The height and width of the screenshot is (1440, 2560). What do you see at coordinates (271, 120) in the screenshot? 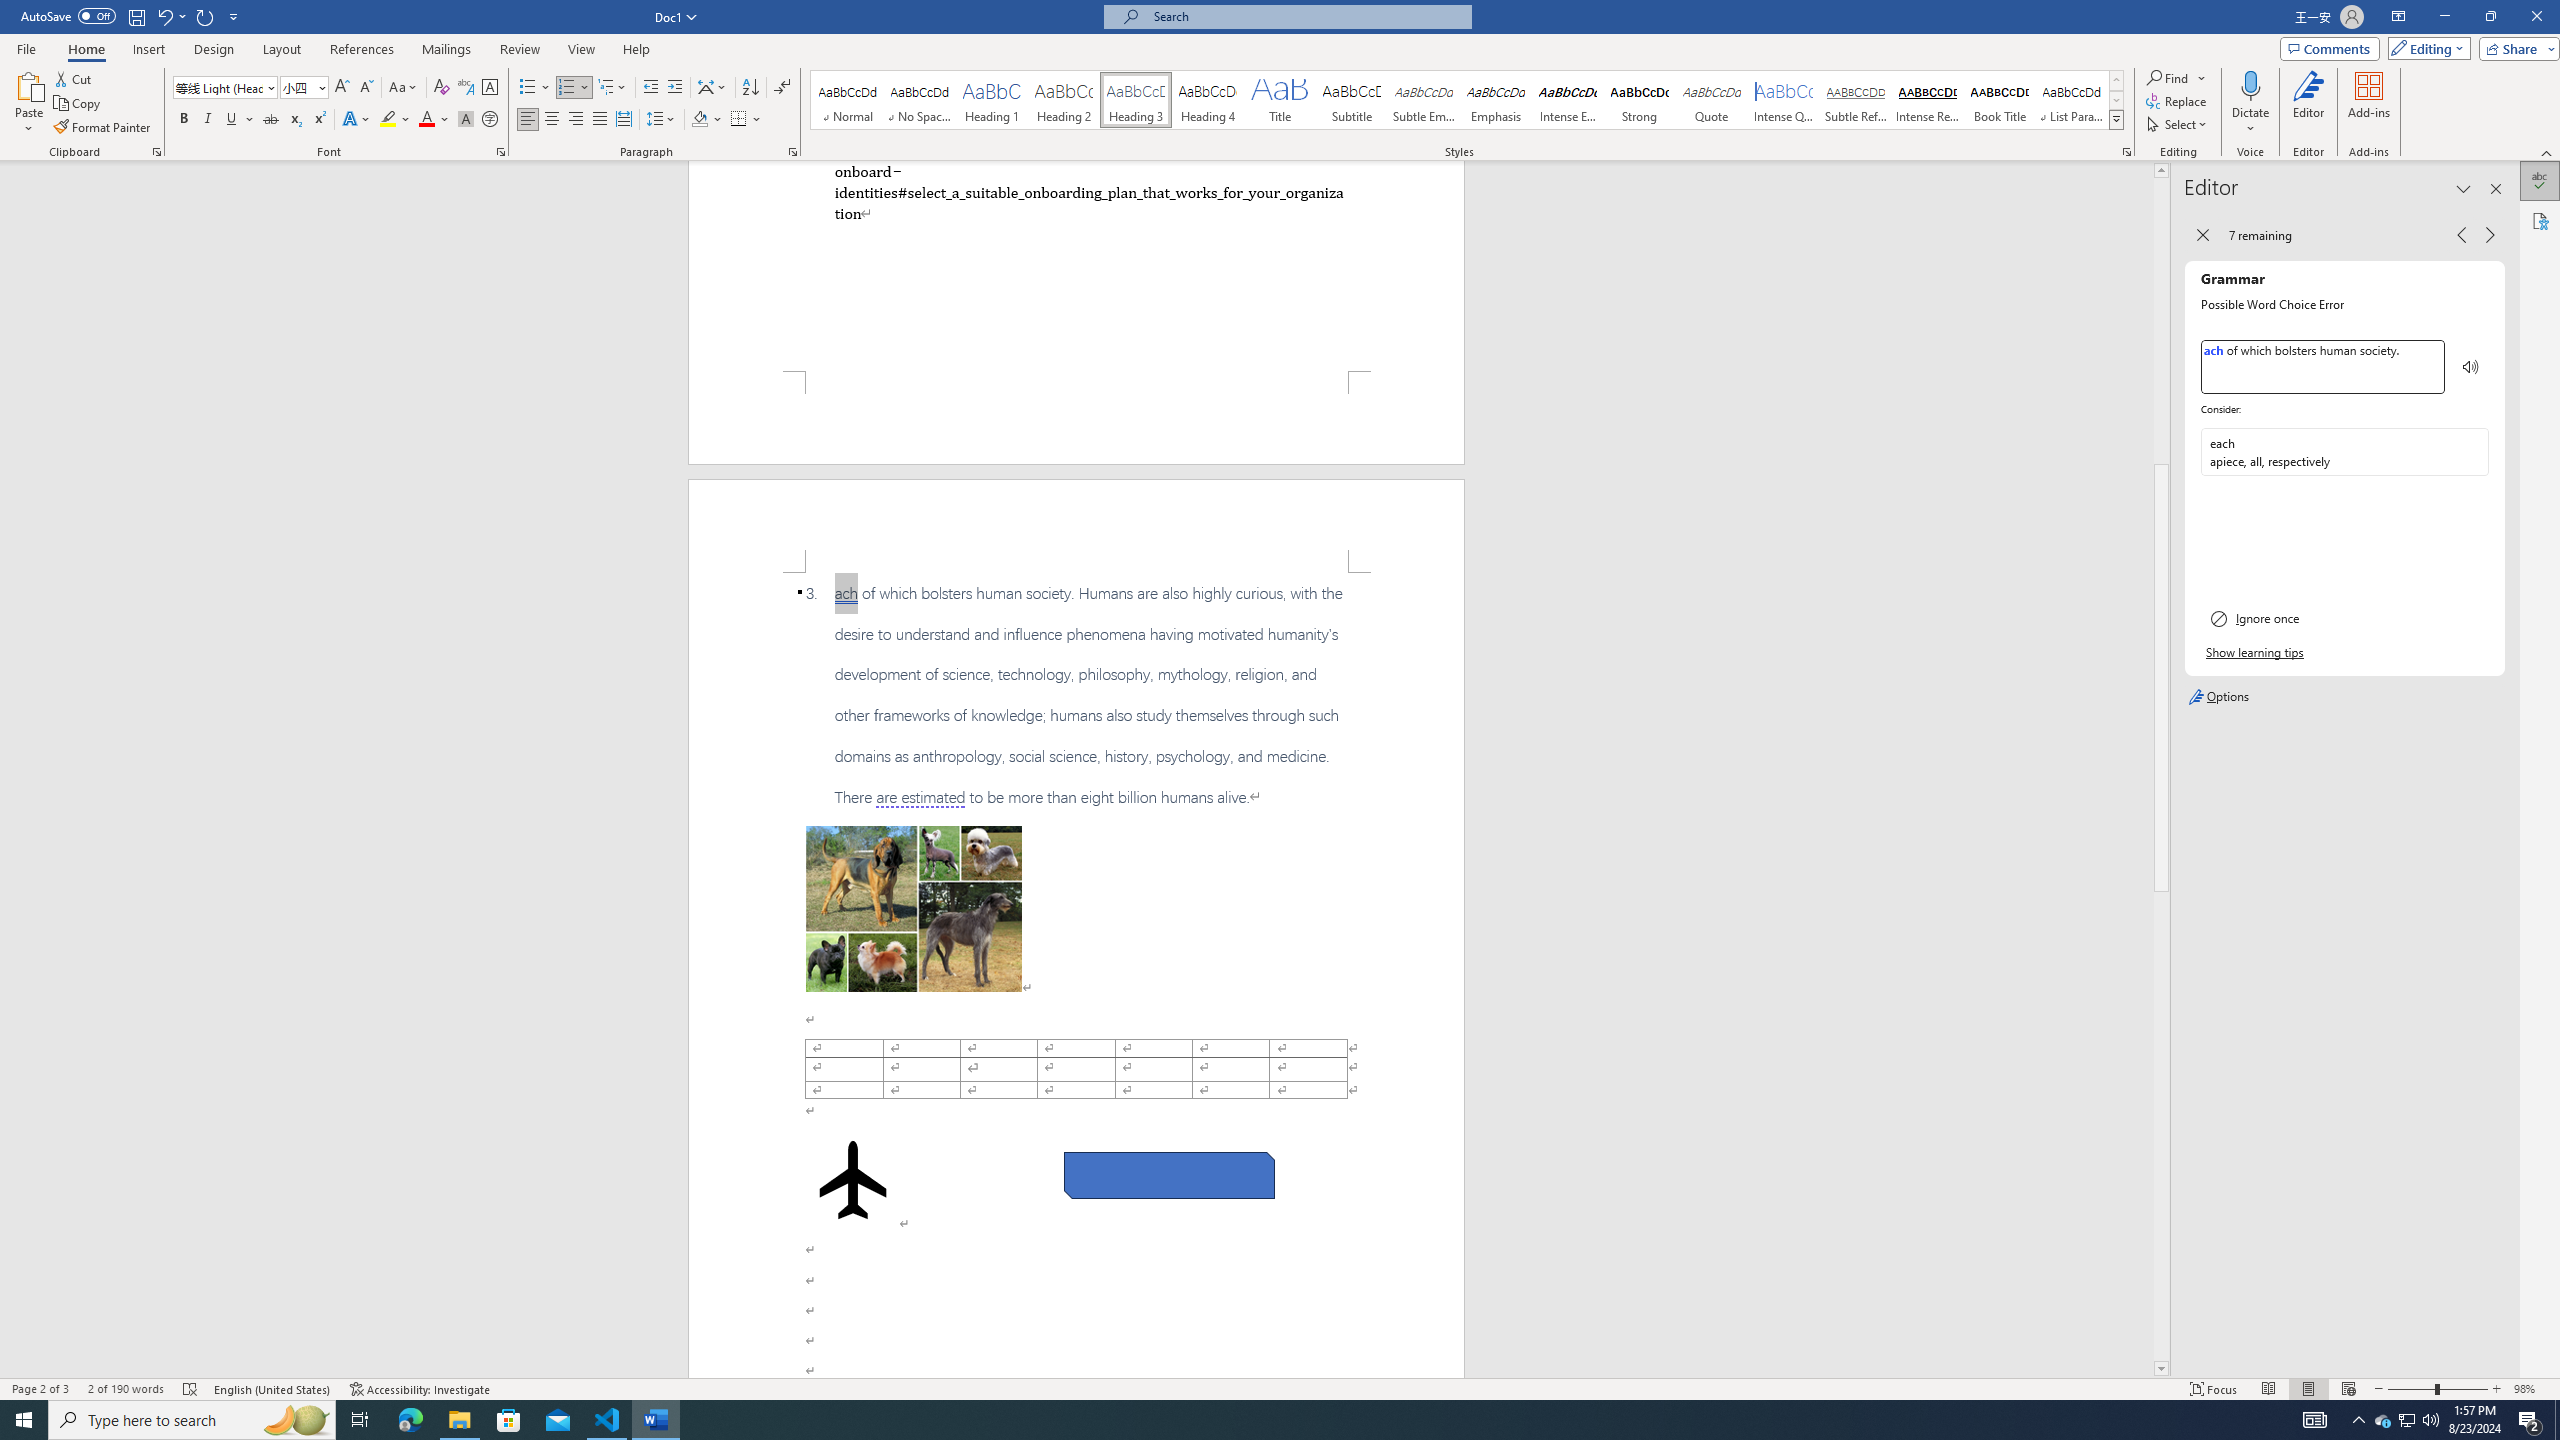
I see `Strikethrough` at bounding box center [271, 120].